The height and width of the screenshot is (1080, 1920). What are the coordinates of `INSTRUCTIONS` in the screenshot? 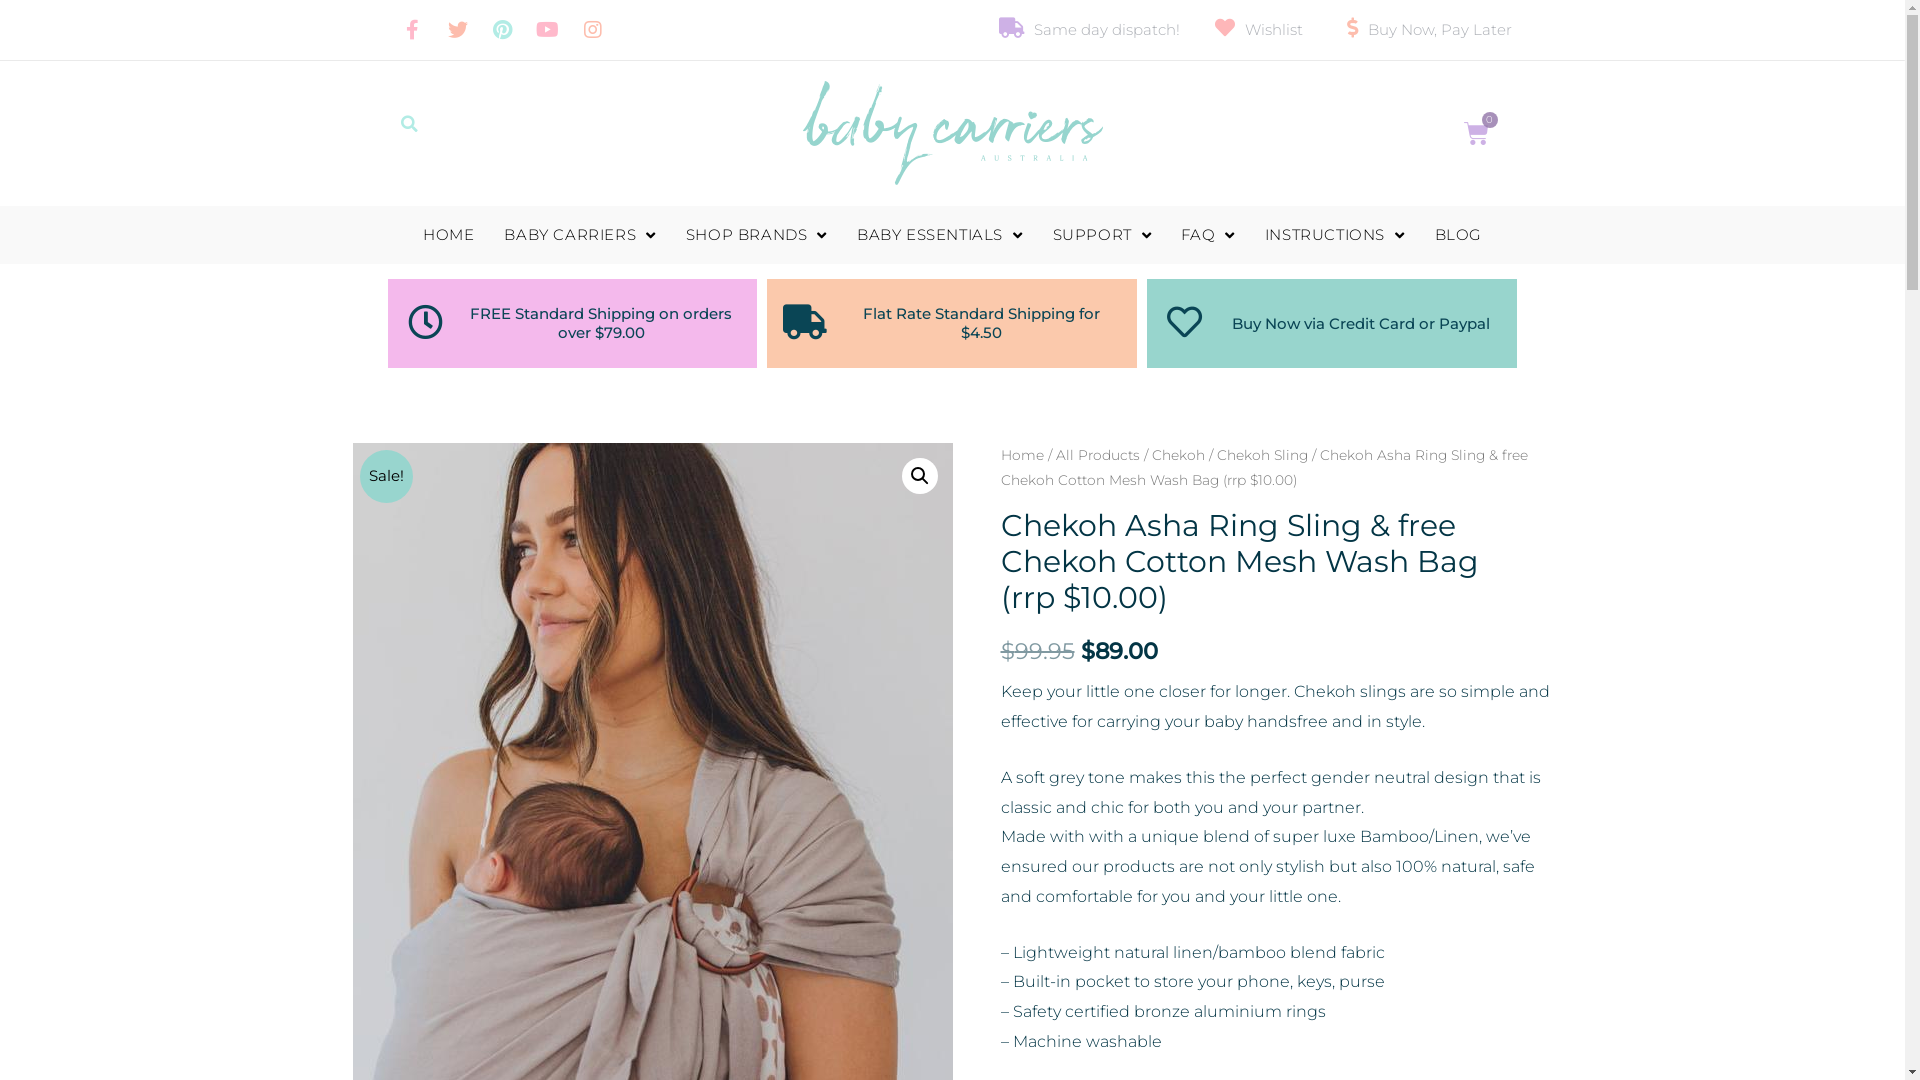 It's located at (1335, 235).